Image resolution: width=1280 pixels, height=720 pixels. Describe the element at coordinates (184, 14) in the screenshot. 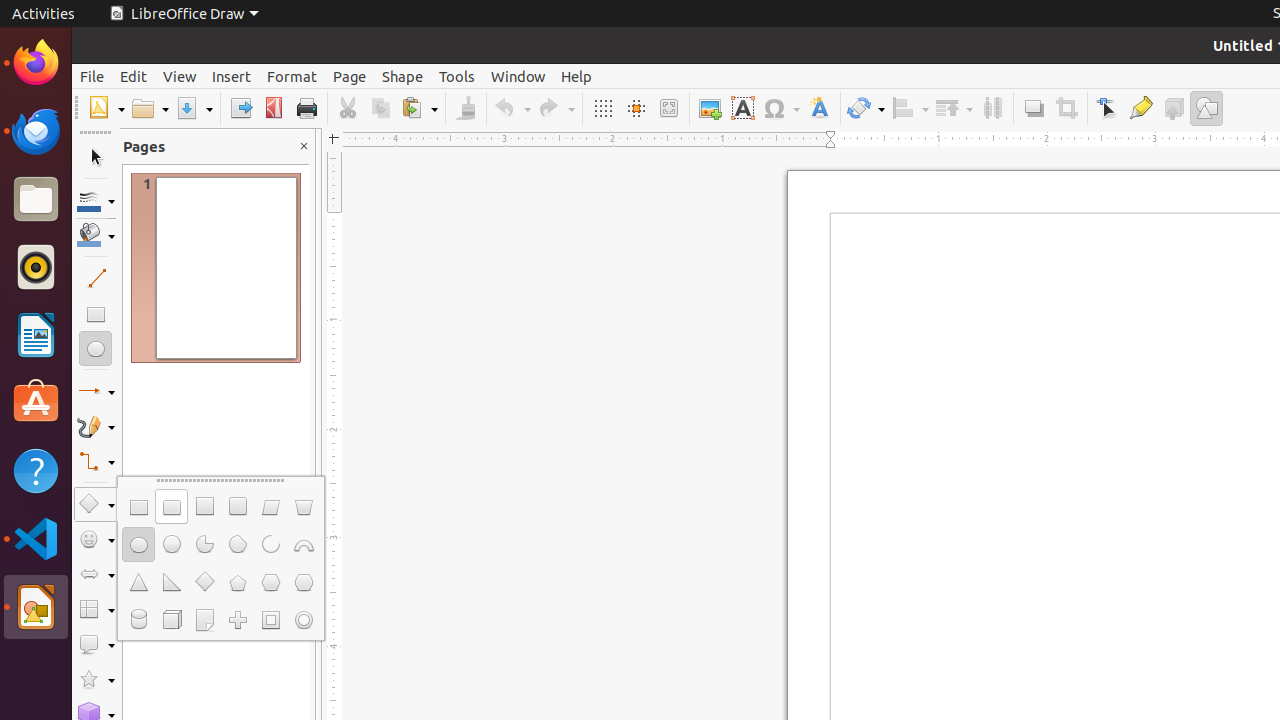

I see `LibreOffice Draw` at that location.